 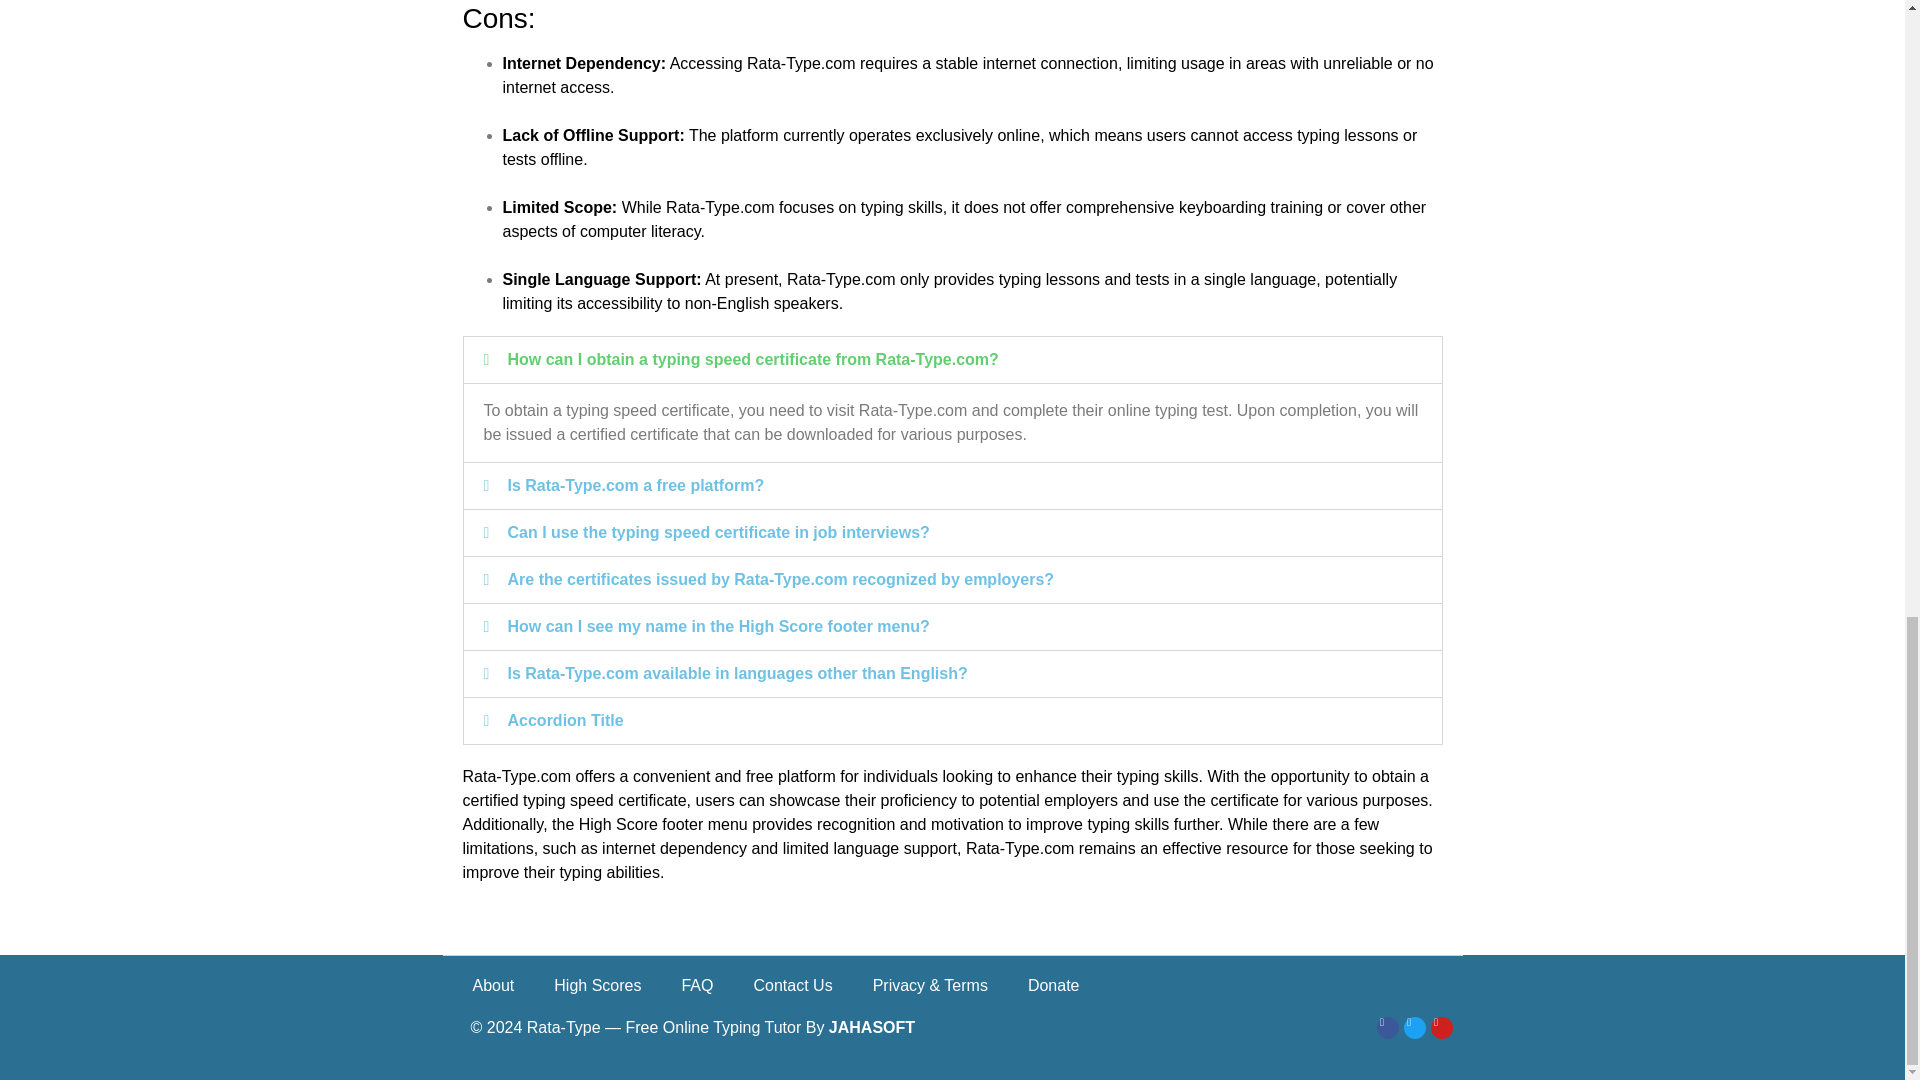 What do you see at coordinates (872, 1027) in the screenshot?
I see `JAHASOFT` at bounding box center [872, 1027].